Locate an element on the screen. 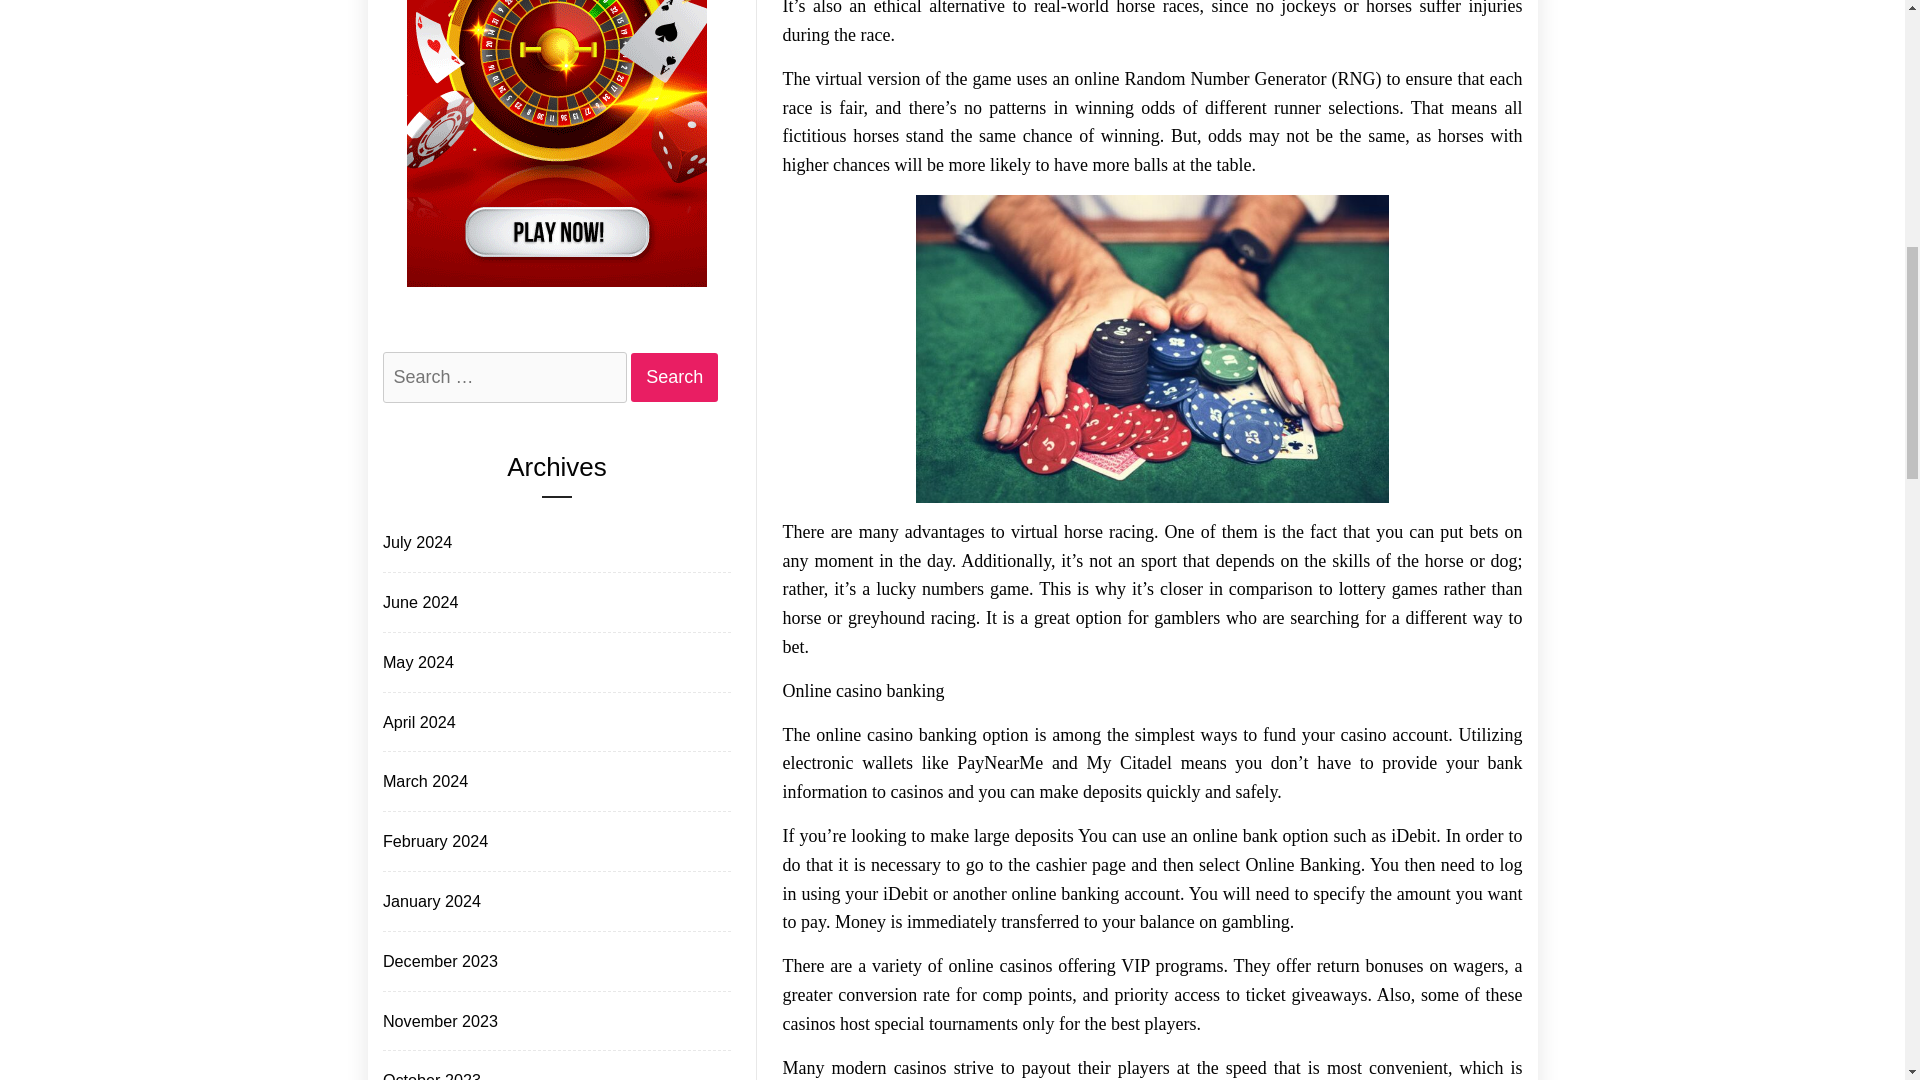 The image size is (1920, 1080). November 2023 is located at coordinates (438, 1020).